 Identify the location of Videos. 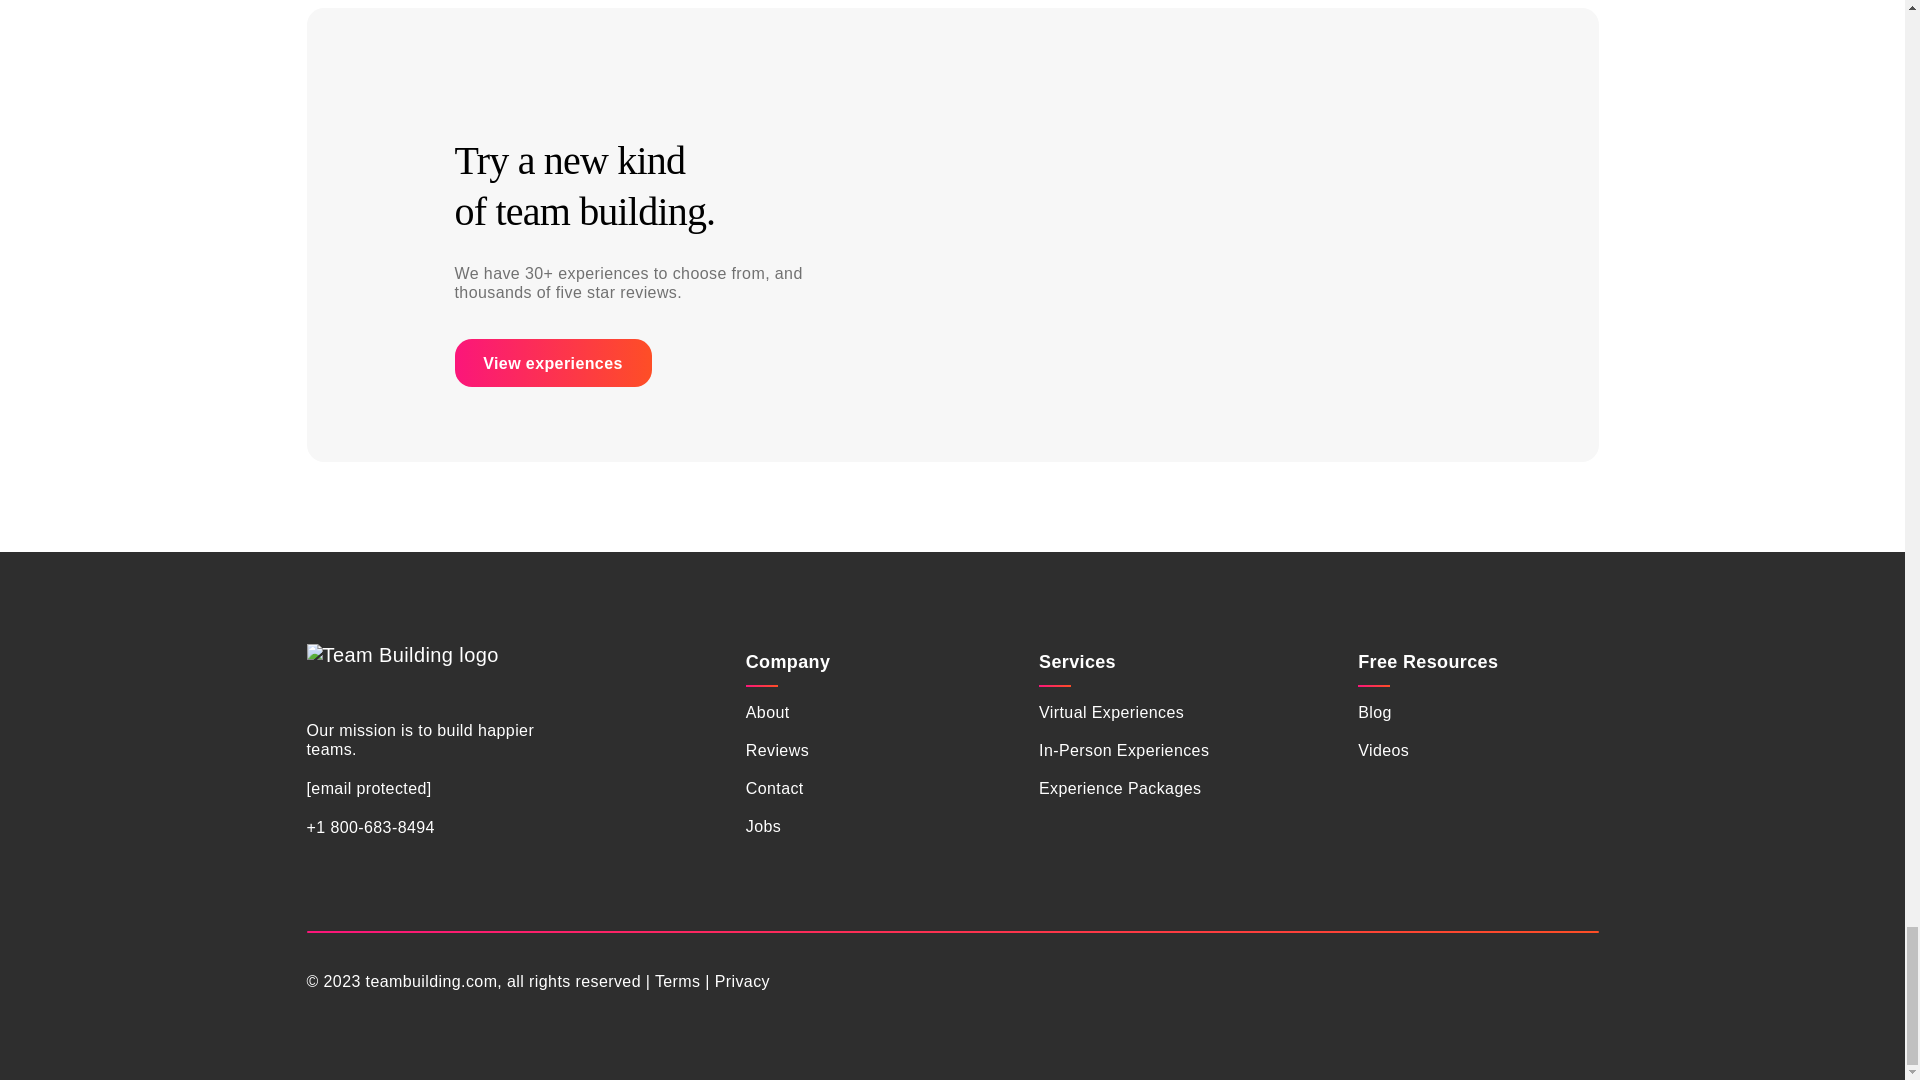
(1383, 750).